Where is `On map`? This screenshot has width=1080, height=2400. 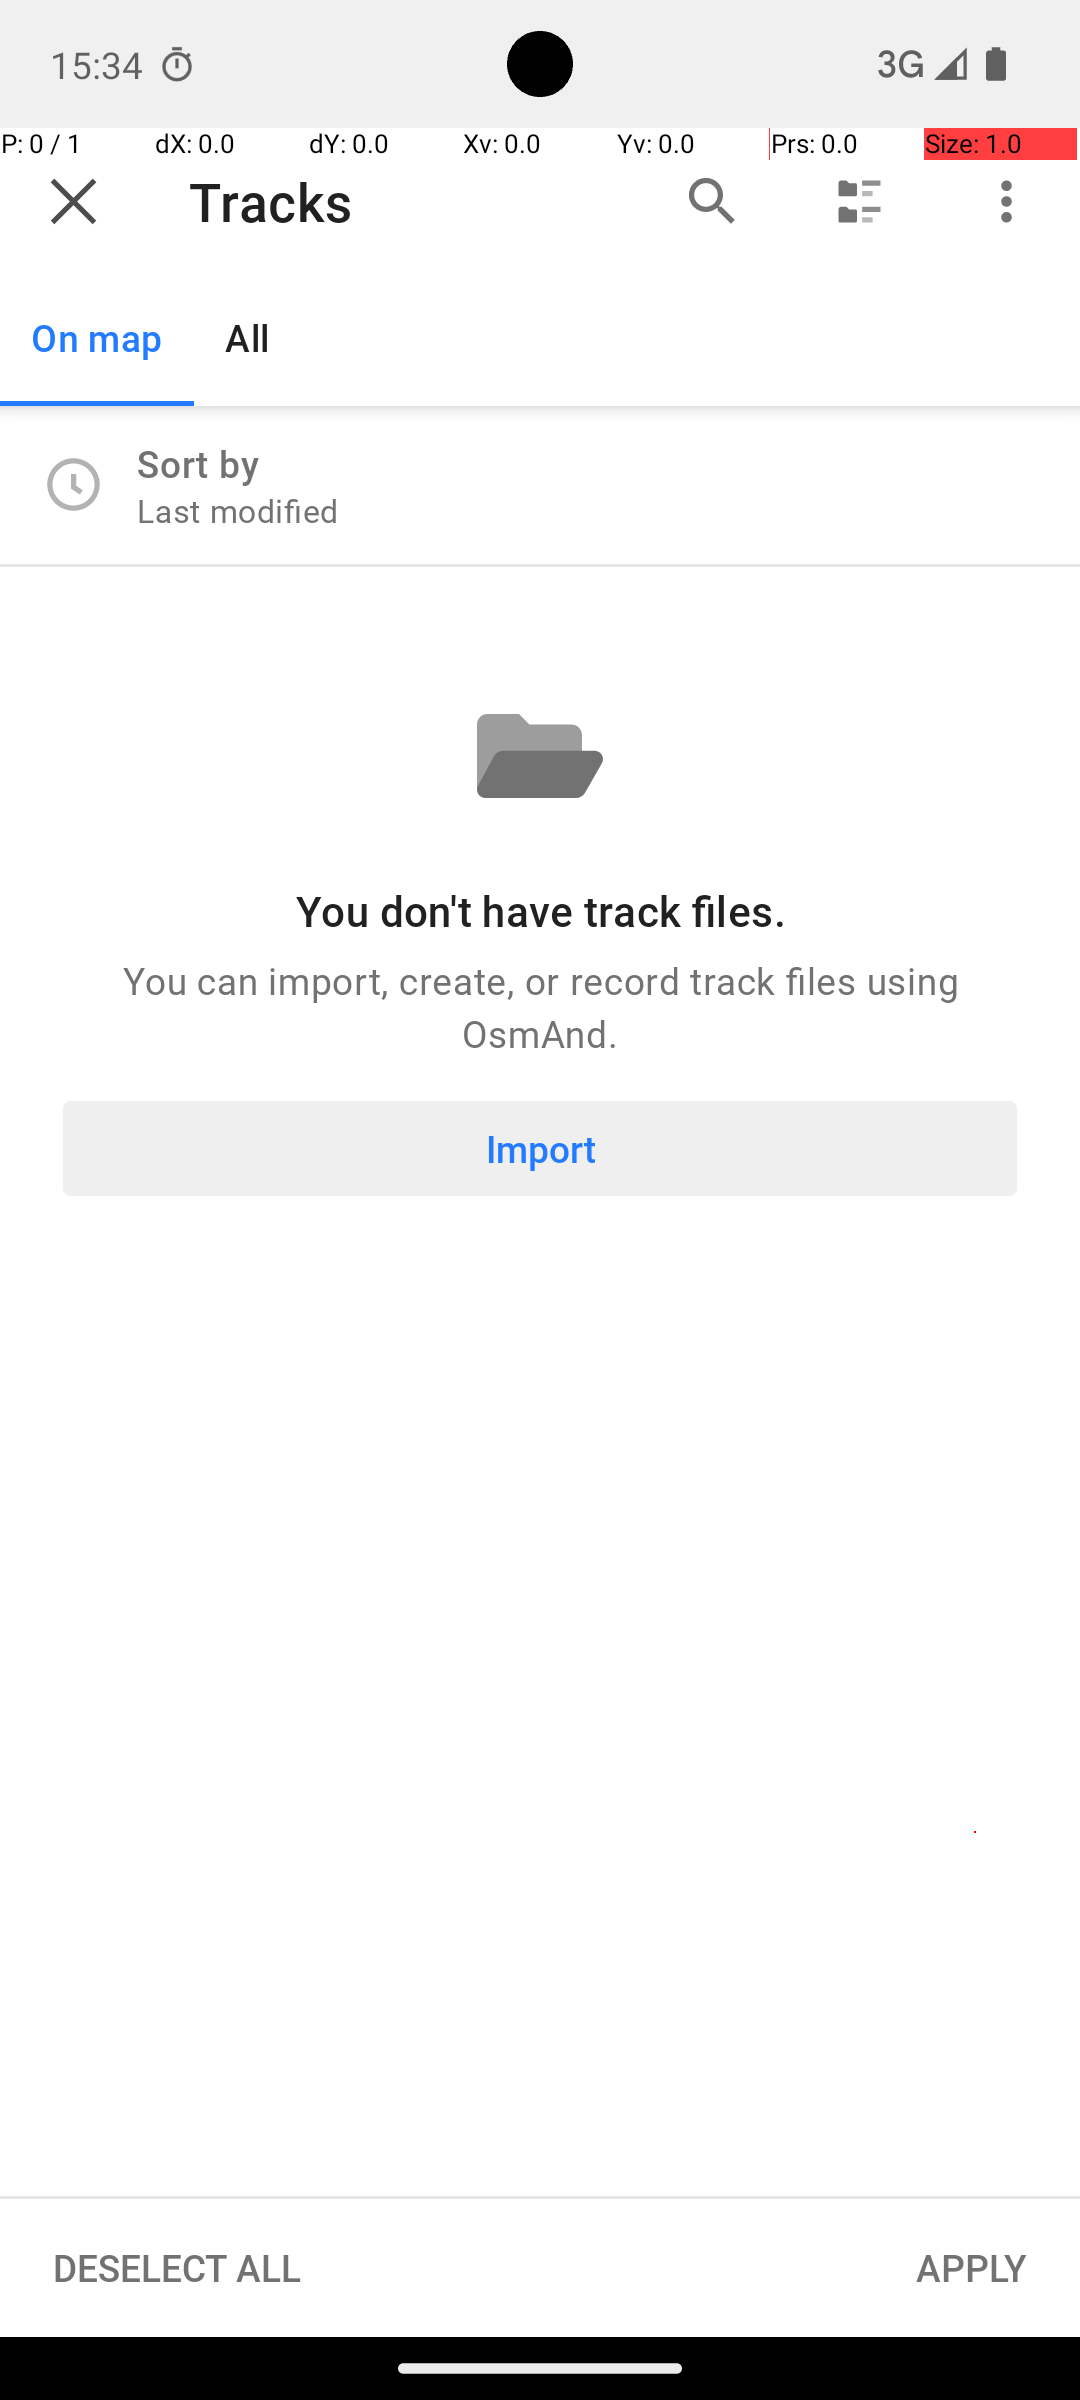 On map is located at coordinates (97, 338).